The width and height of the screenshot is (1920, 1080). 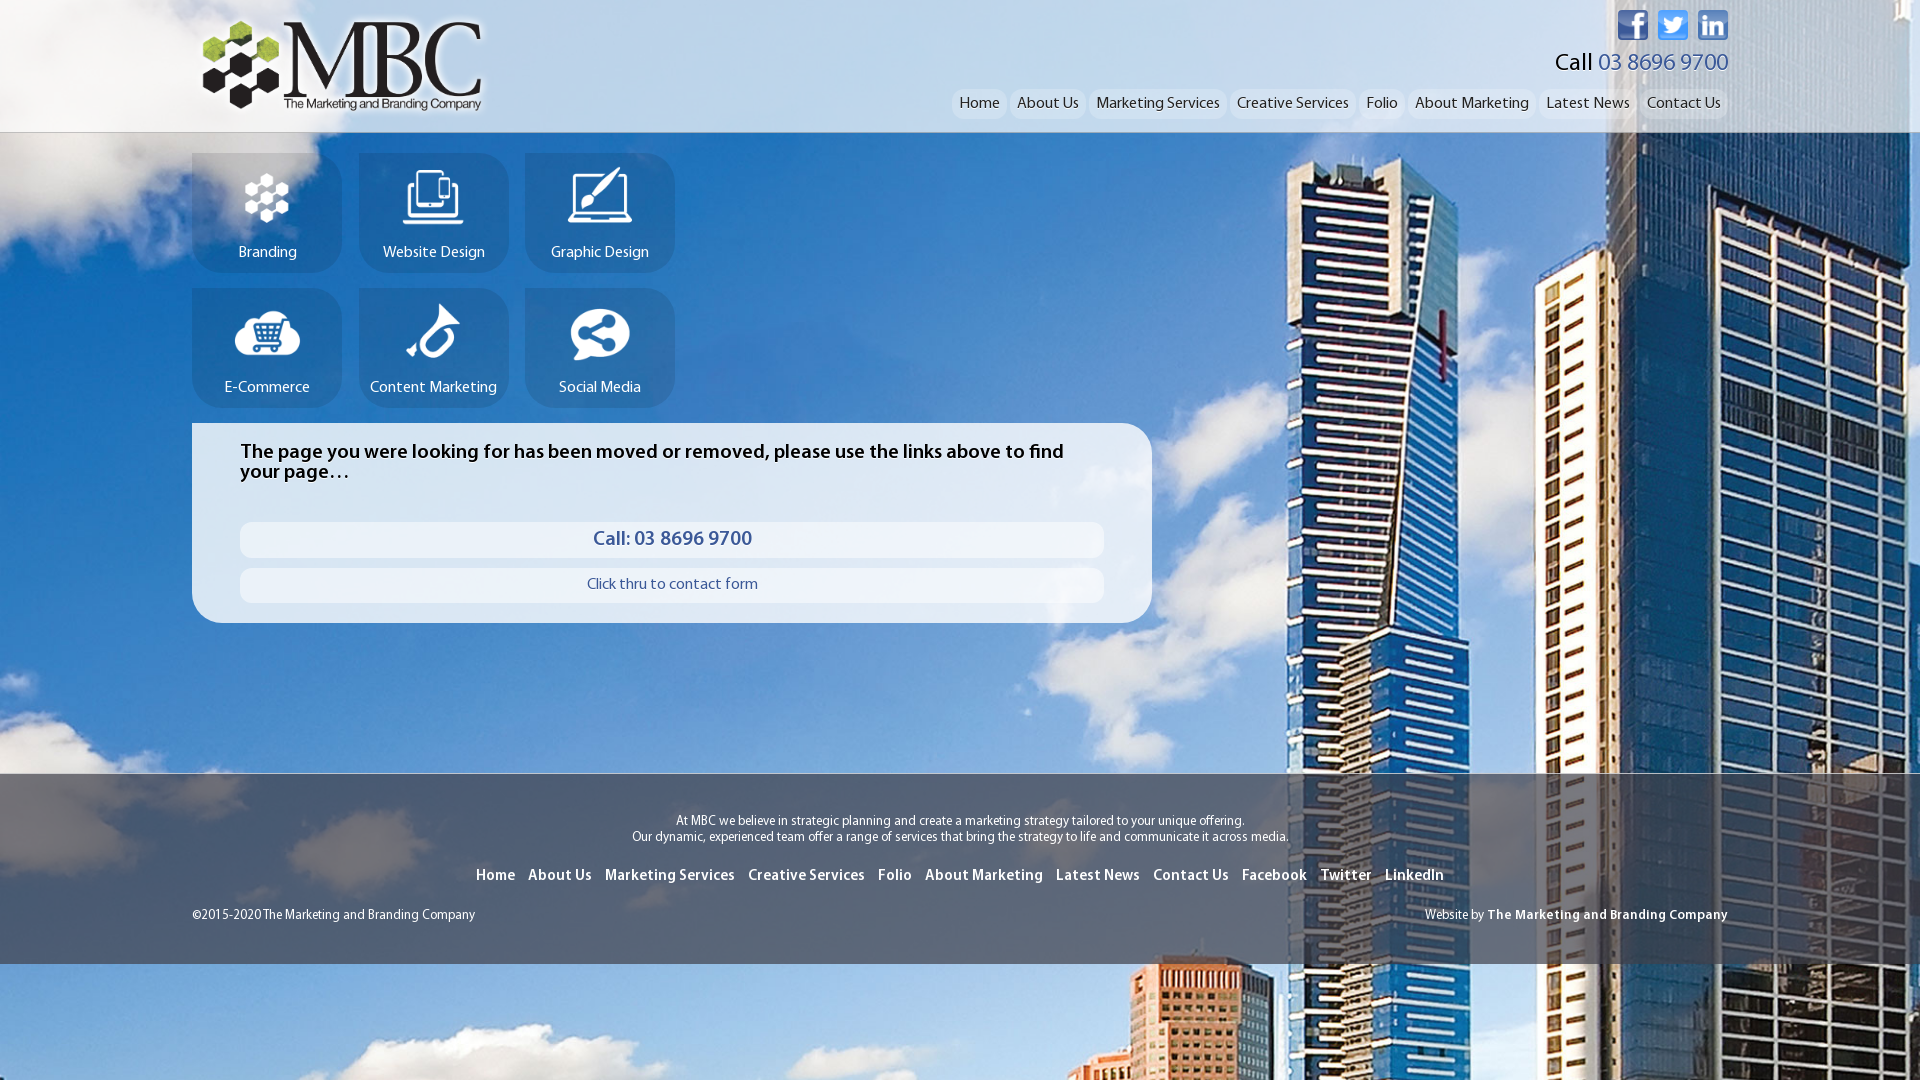 What do you see at coordinates (1382, 104) in the screenshot?
I see `Folio` at bounding box center [1382, 104].